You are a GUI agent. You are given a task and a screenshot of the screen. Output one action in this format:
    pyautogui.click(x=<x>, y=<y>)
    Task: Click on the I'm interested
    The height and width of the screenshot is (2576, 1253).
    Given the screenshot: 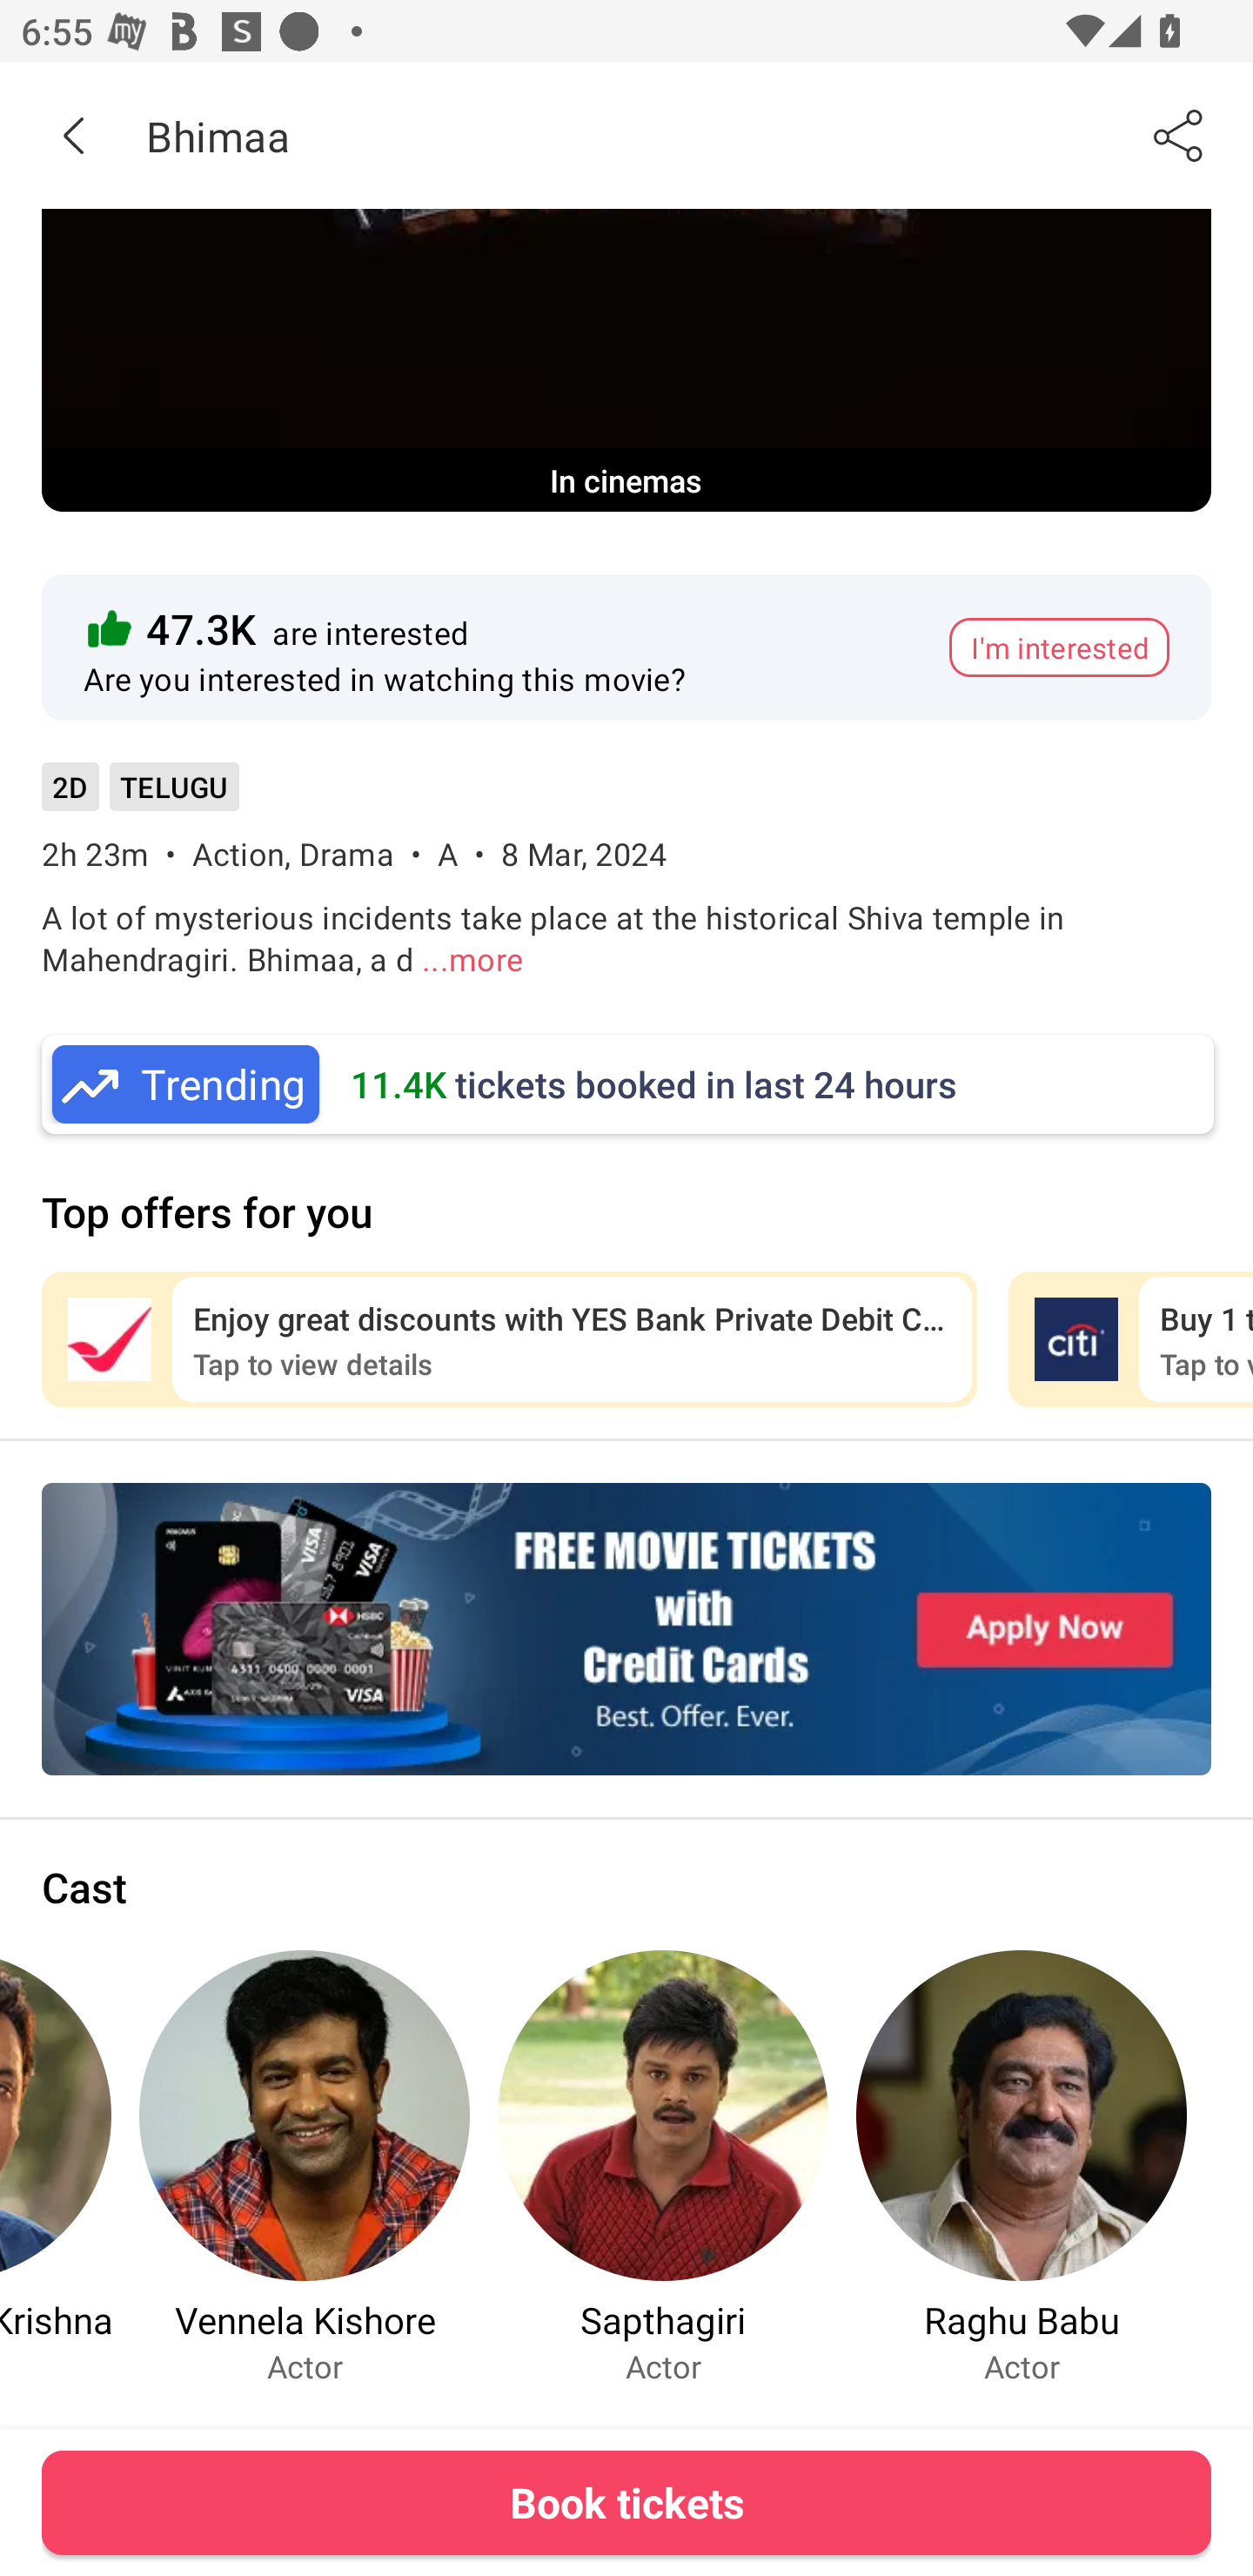 What is the action you would take?
    pyautogui.click(x=1059, y=647)
    